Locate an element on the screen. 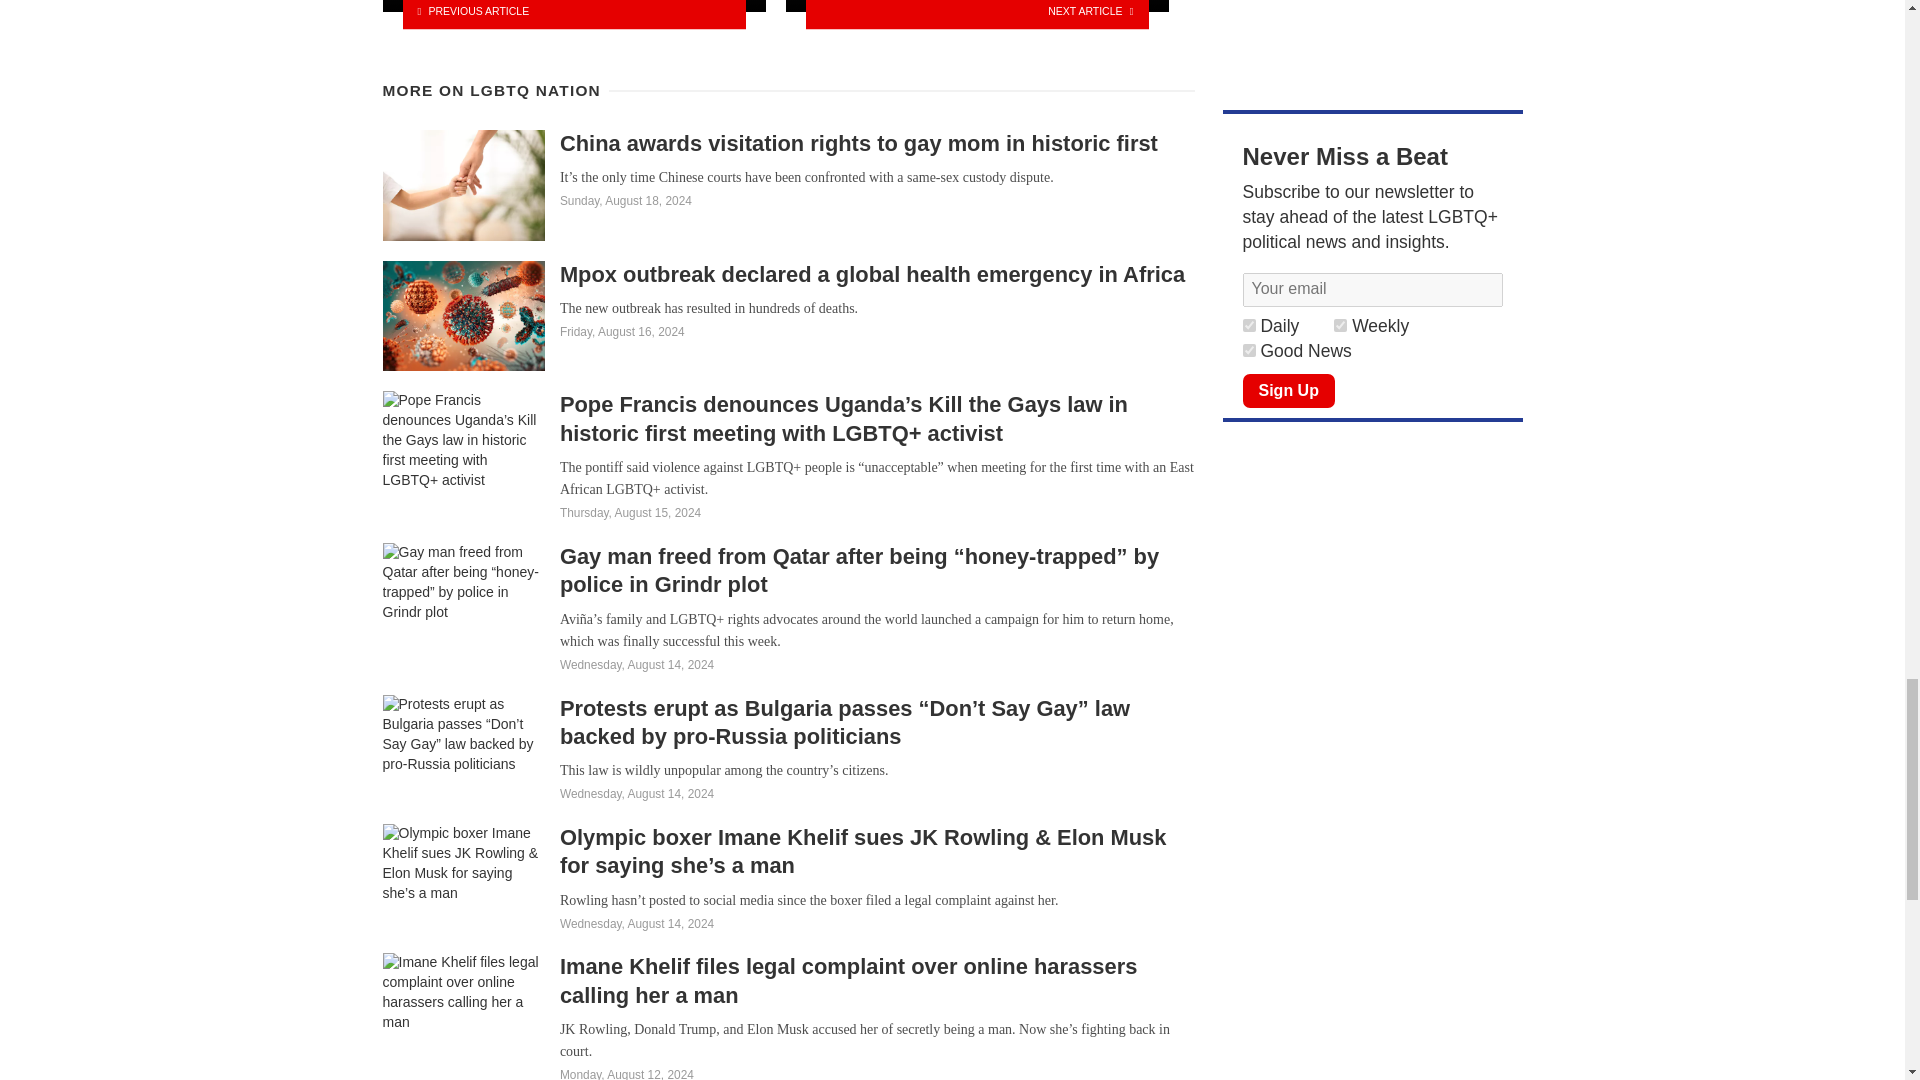 The height and width of the screenshot is (1080, 1920). 1920885 is located at coordinates (1248, 324).